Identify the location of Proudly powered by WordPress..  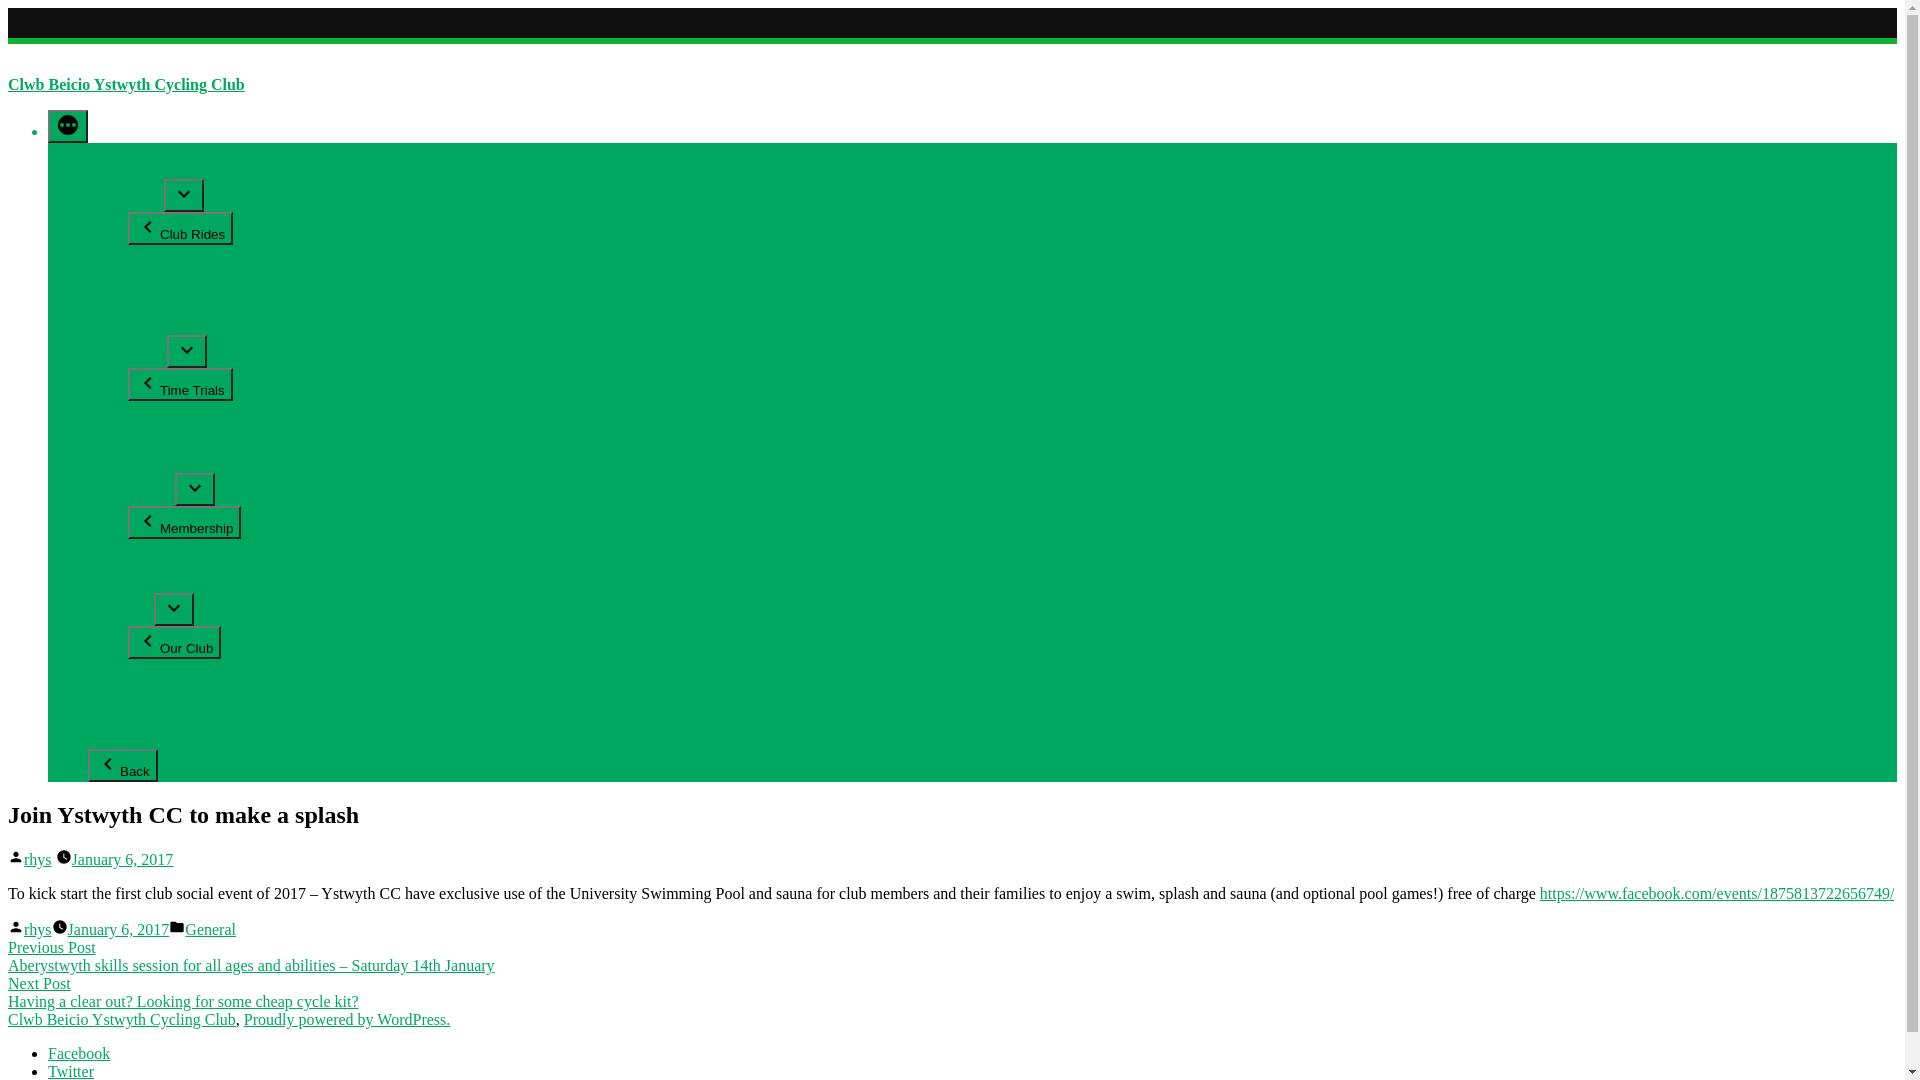
(347, 1020).